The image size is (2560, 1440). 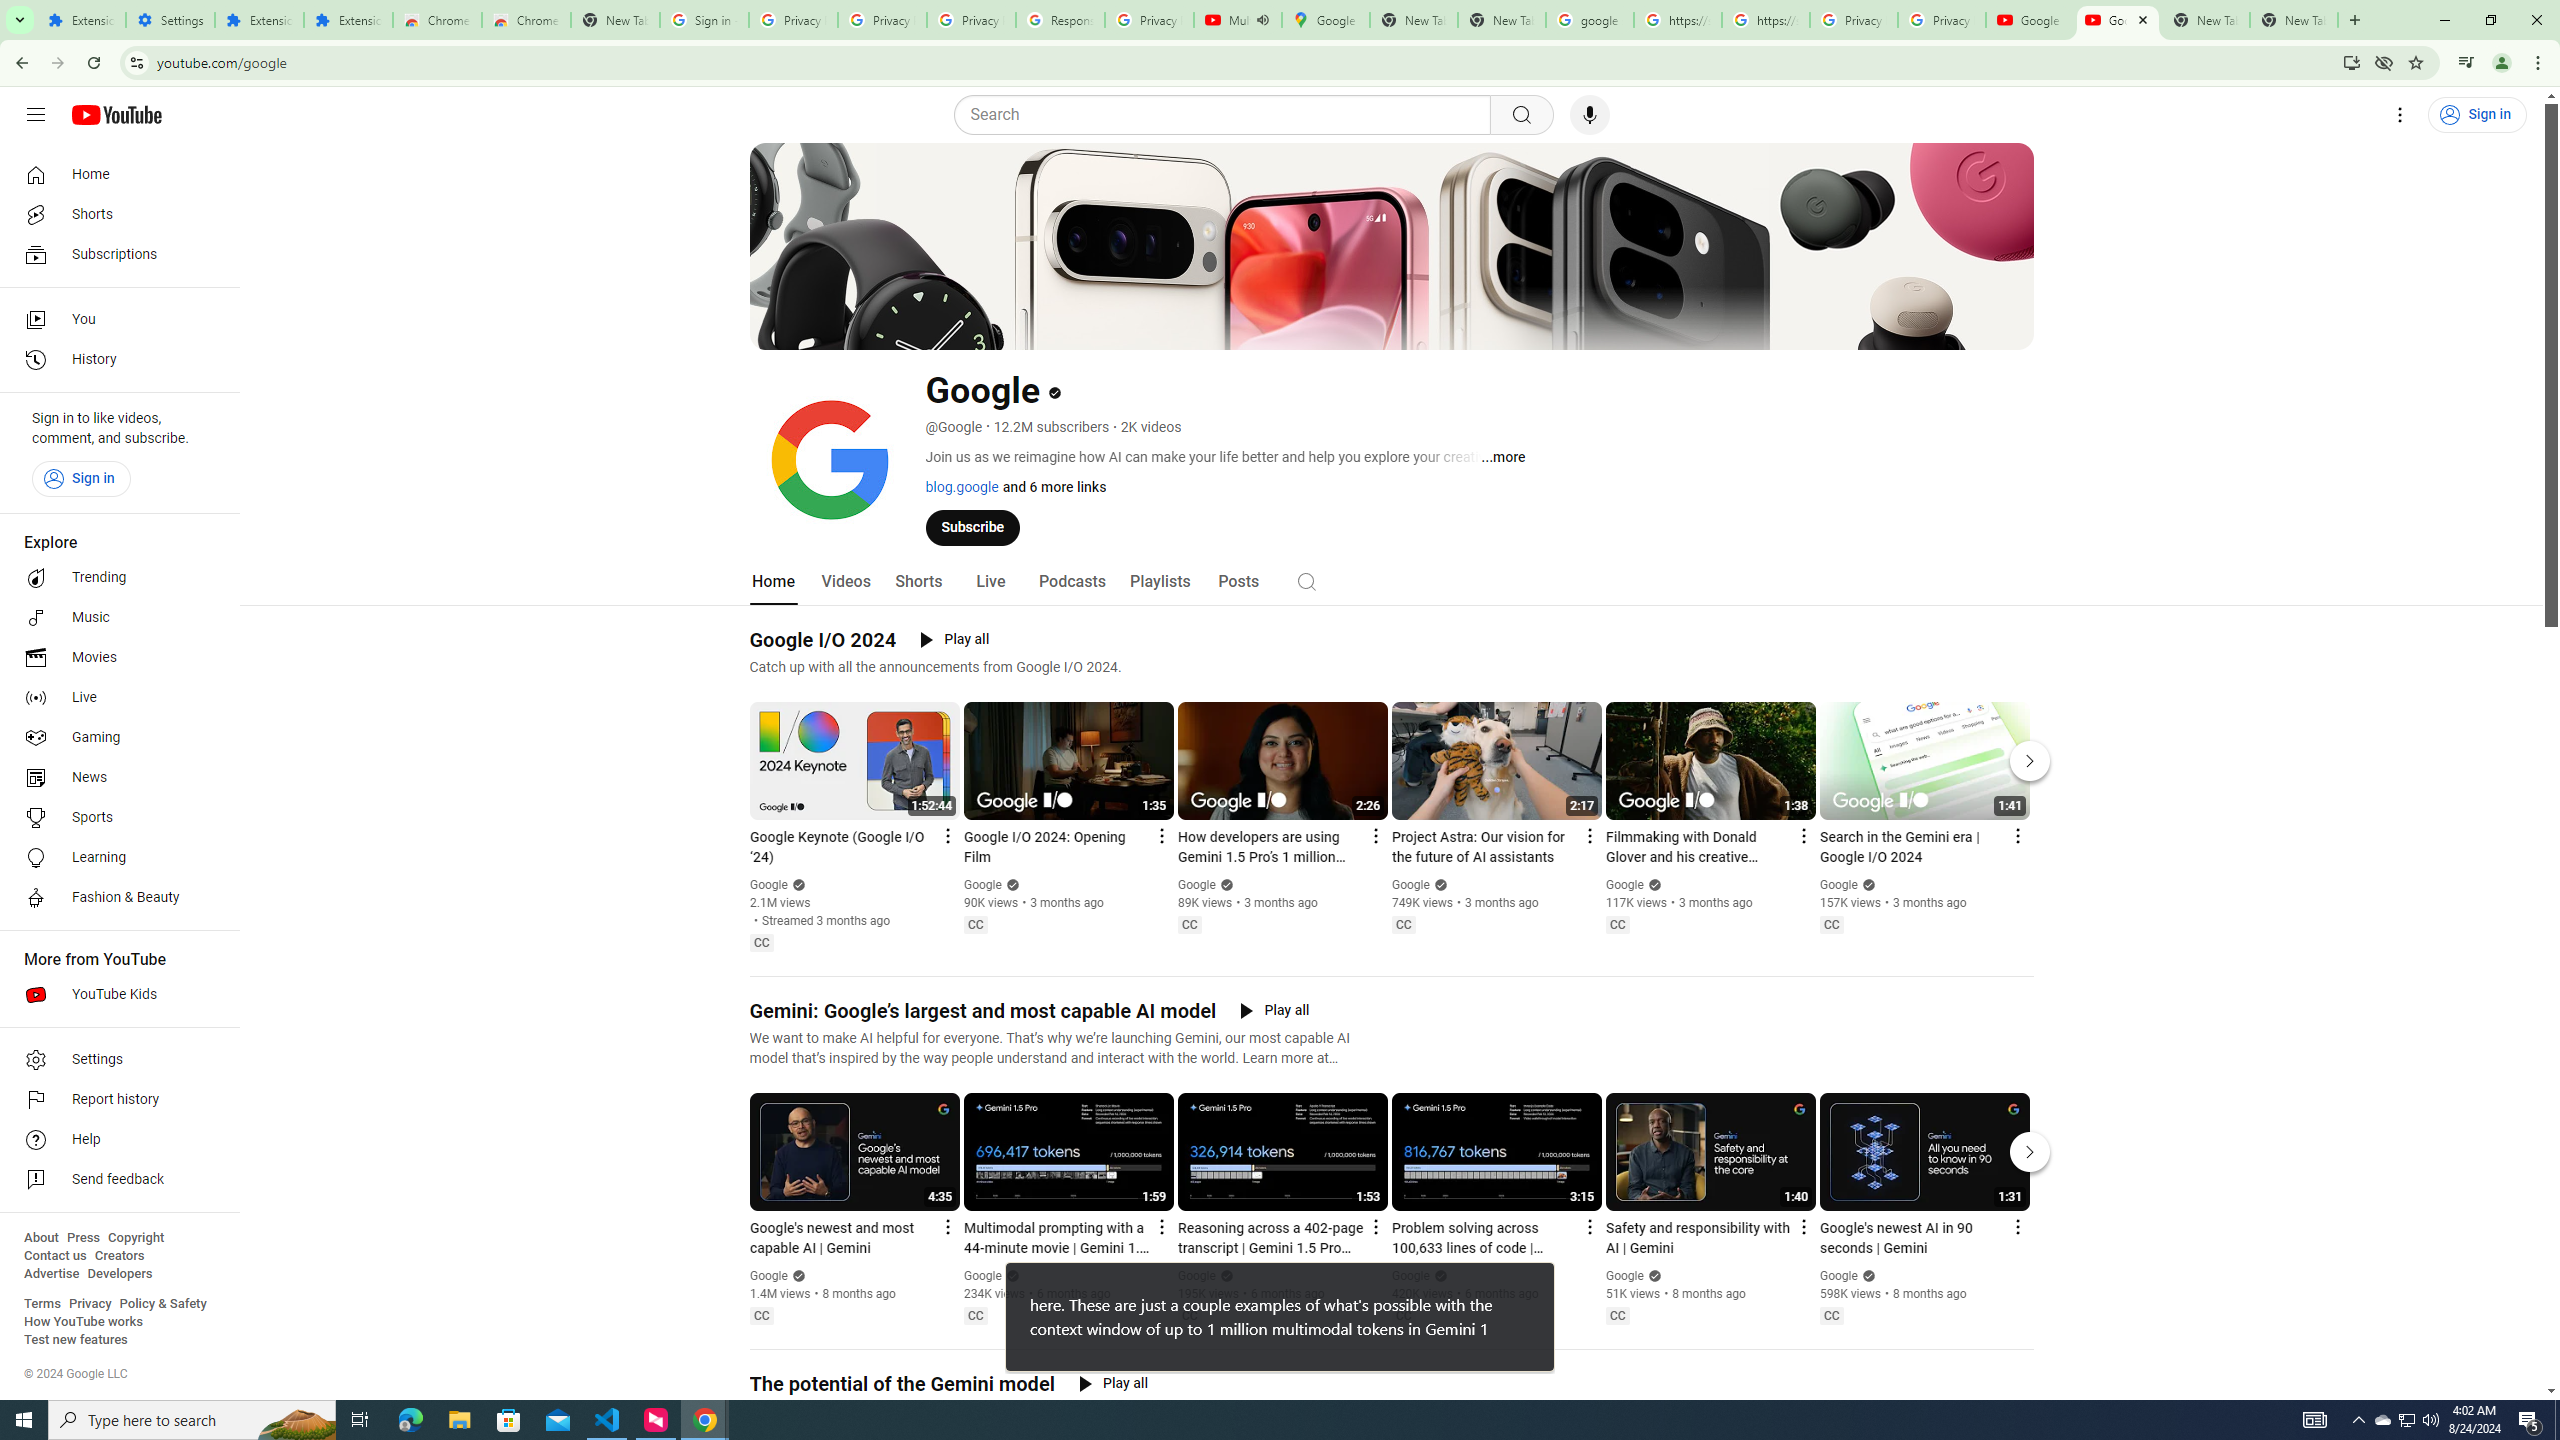 What do you see at coordinates (114, 617) in the screenshot?
I see `Music` at bounding box center [114, 617].